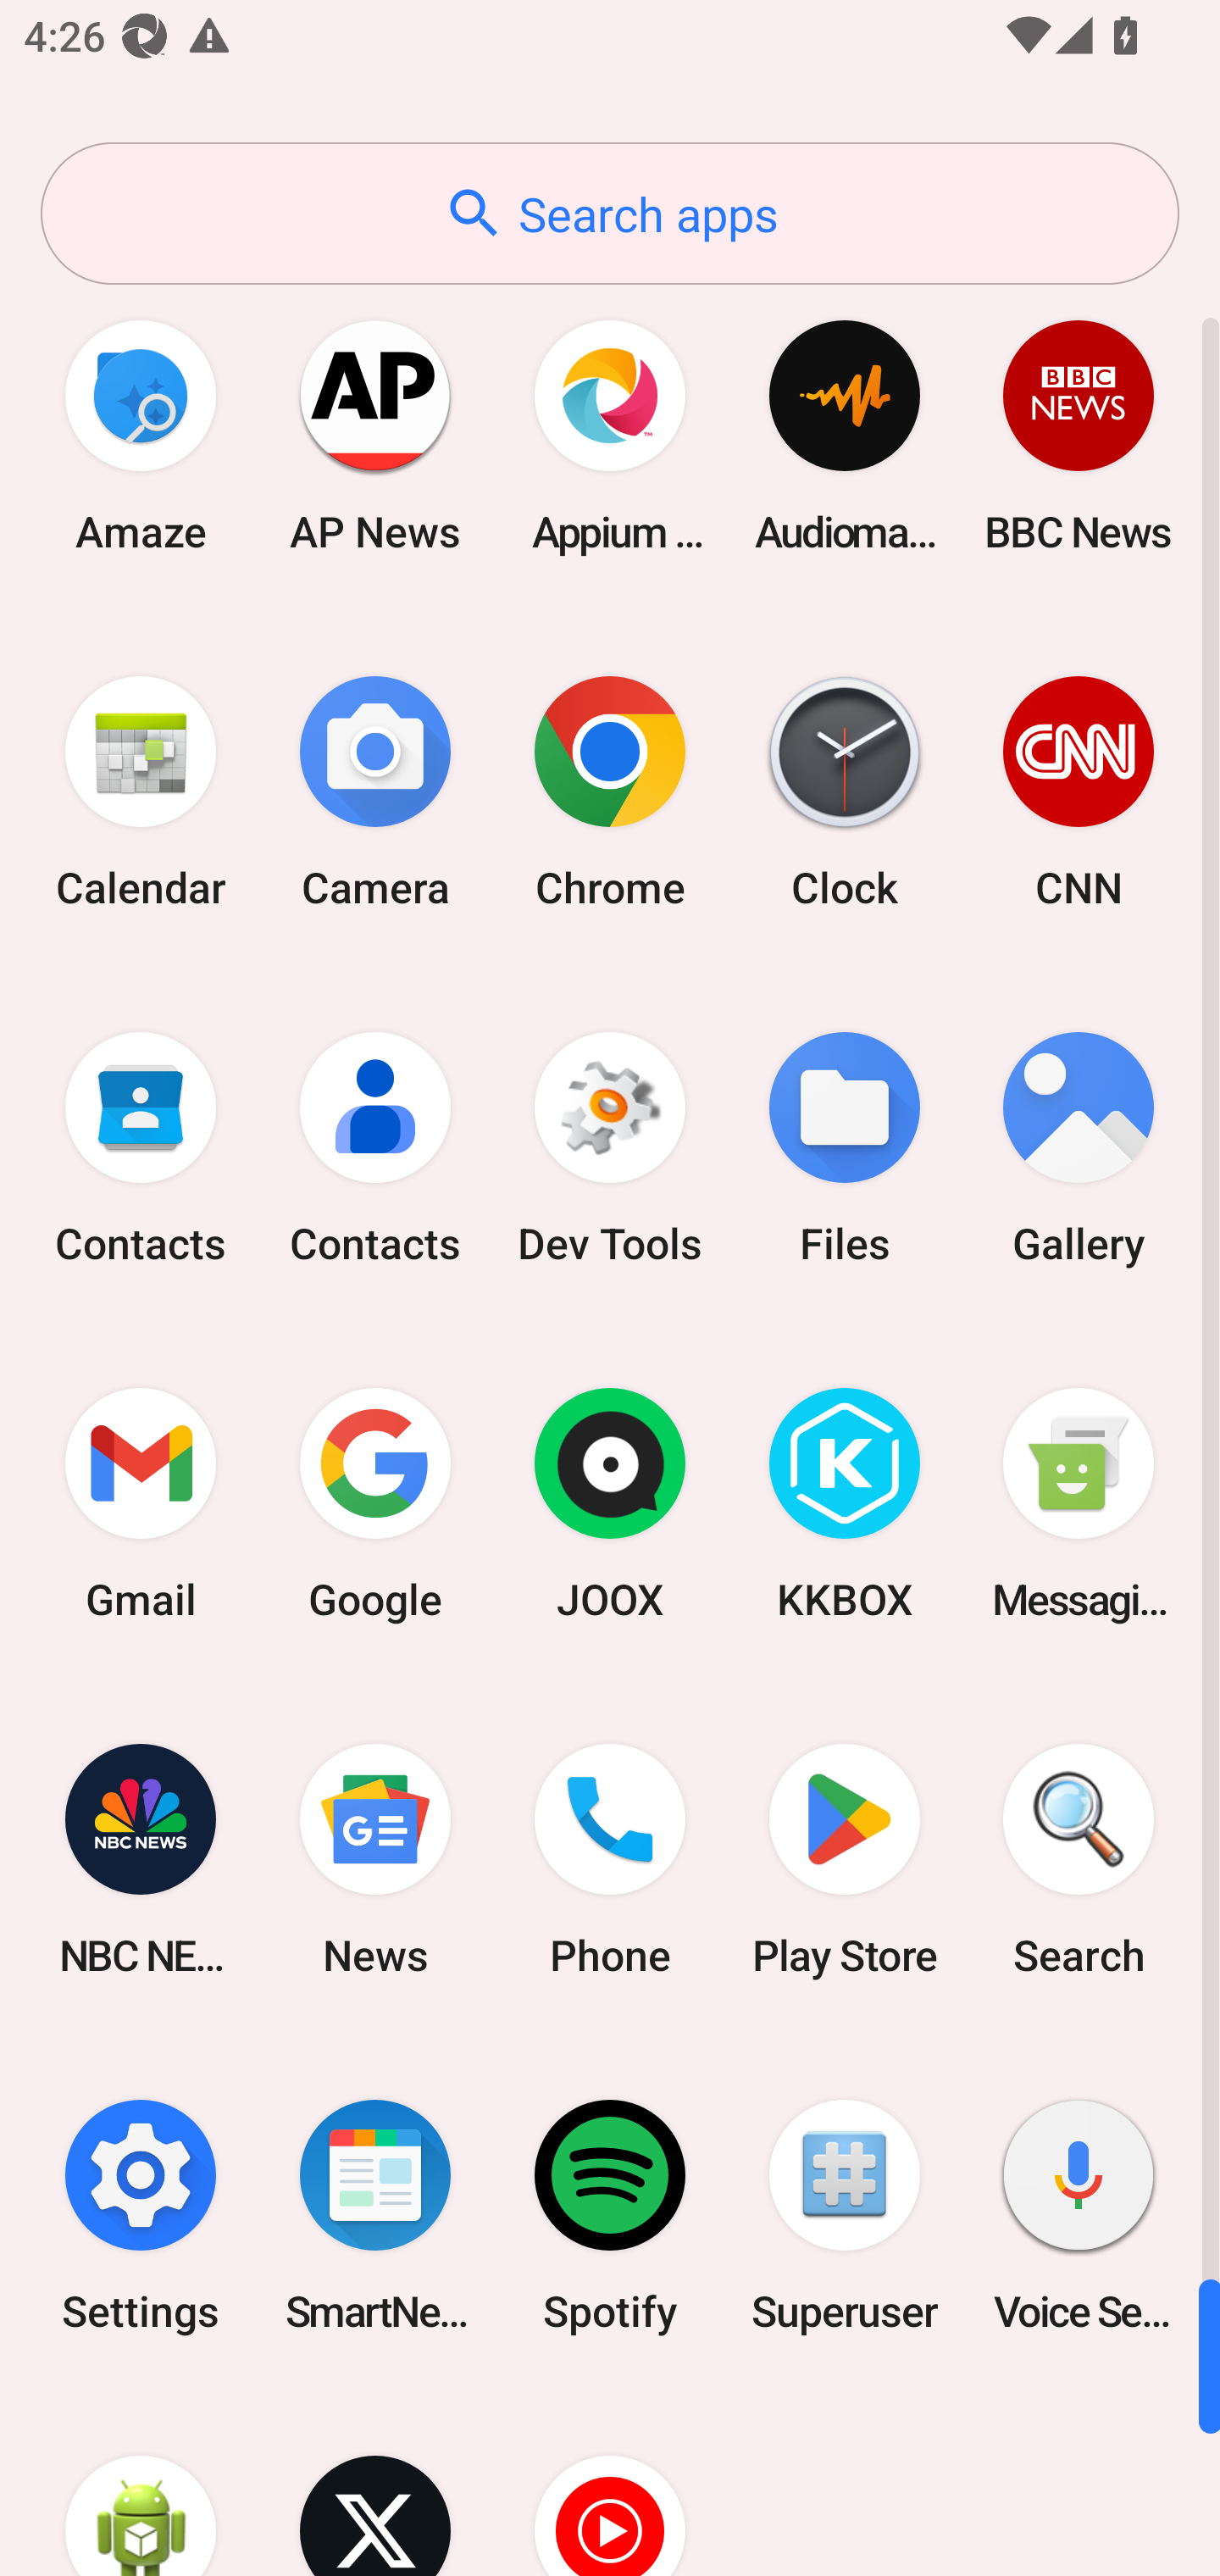 This screenshot has width=1220, height=2576. I want to click on Voice Search, so click(1079, 2215).